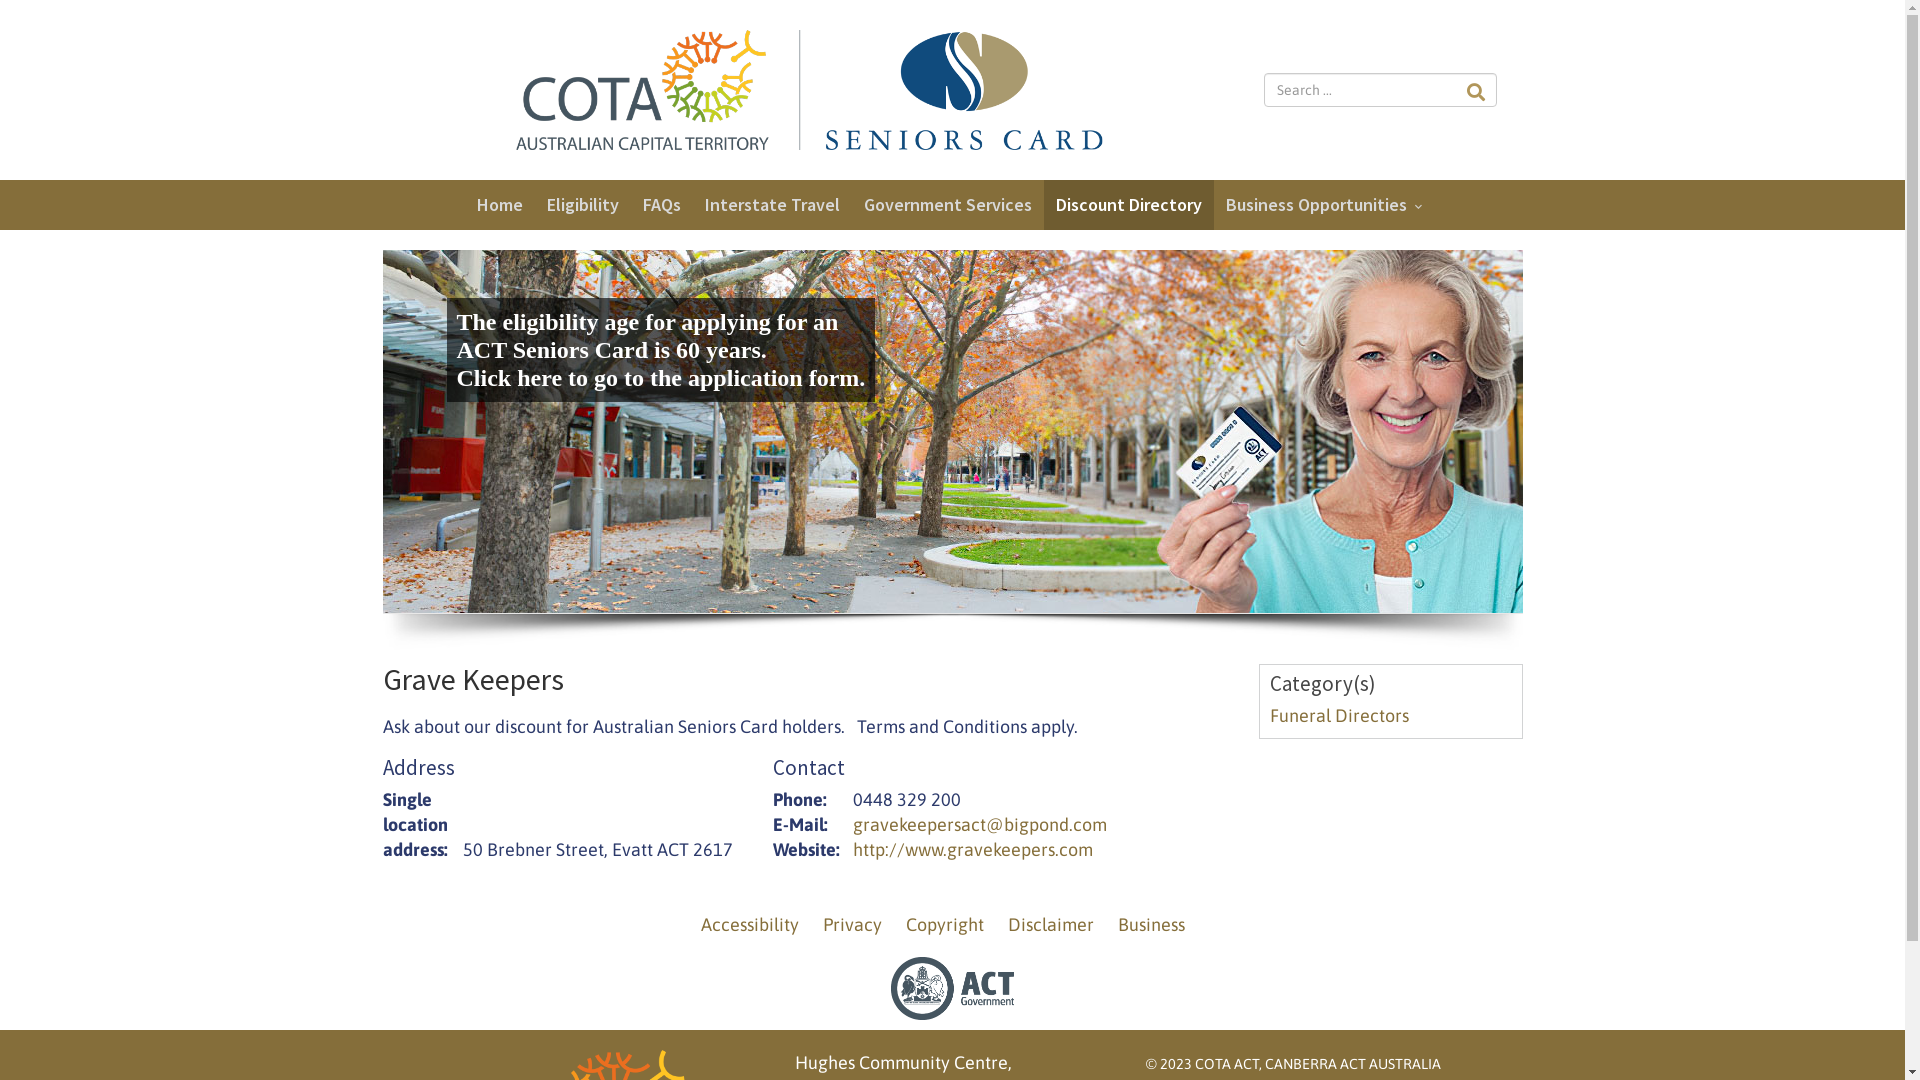  What do you see at coordinates (749, 924) in the screenshot?
I see `Accessibility` at bounding box center [749, 924].